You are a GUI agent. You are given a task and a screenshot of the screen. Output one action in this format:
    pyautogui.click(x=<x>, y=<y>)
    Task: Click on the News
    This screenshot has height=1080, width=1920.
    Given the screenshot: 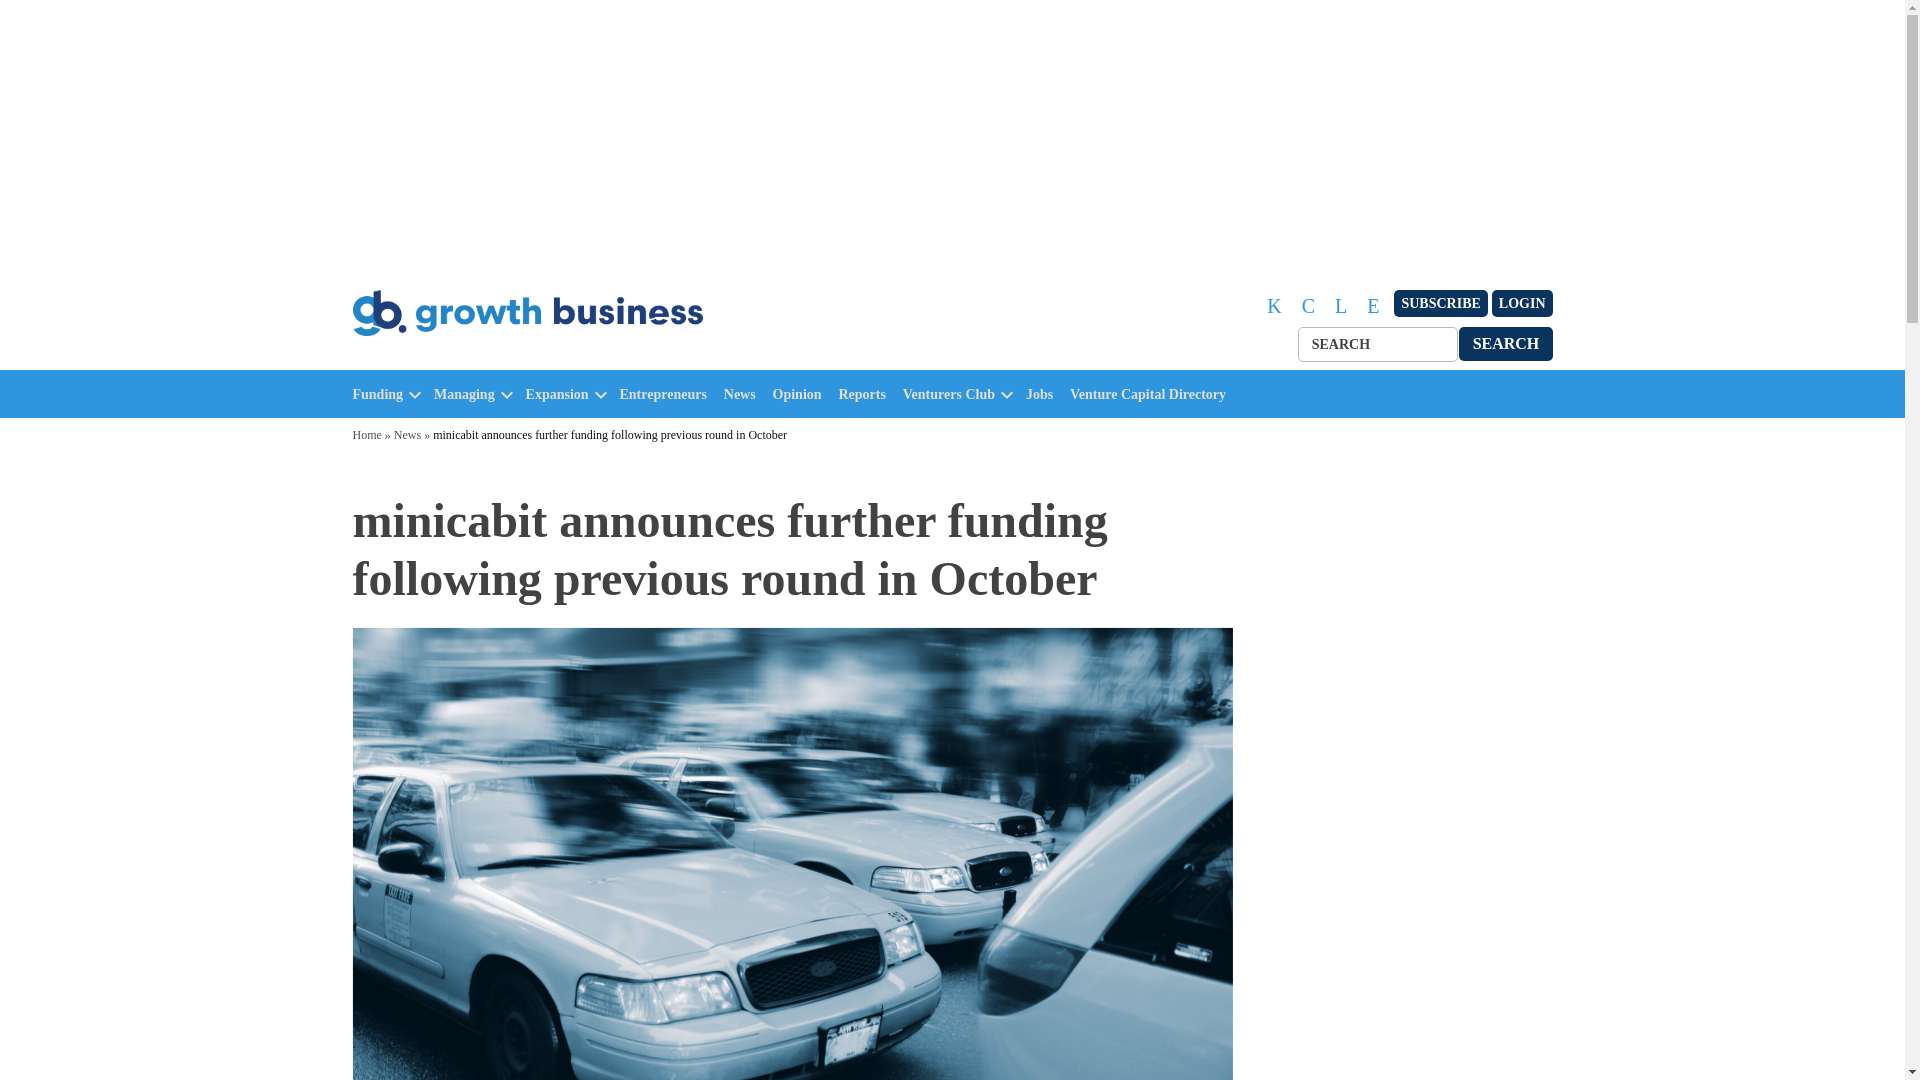 What is the action you would take?
    pyautogui.click(x=744, y=394)
    